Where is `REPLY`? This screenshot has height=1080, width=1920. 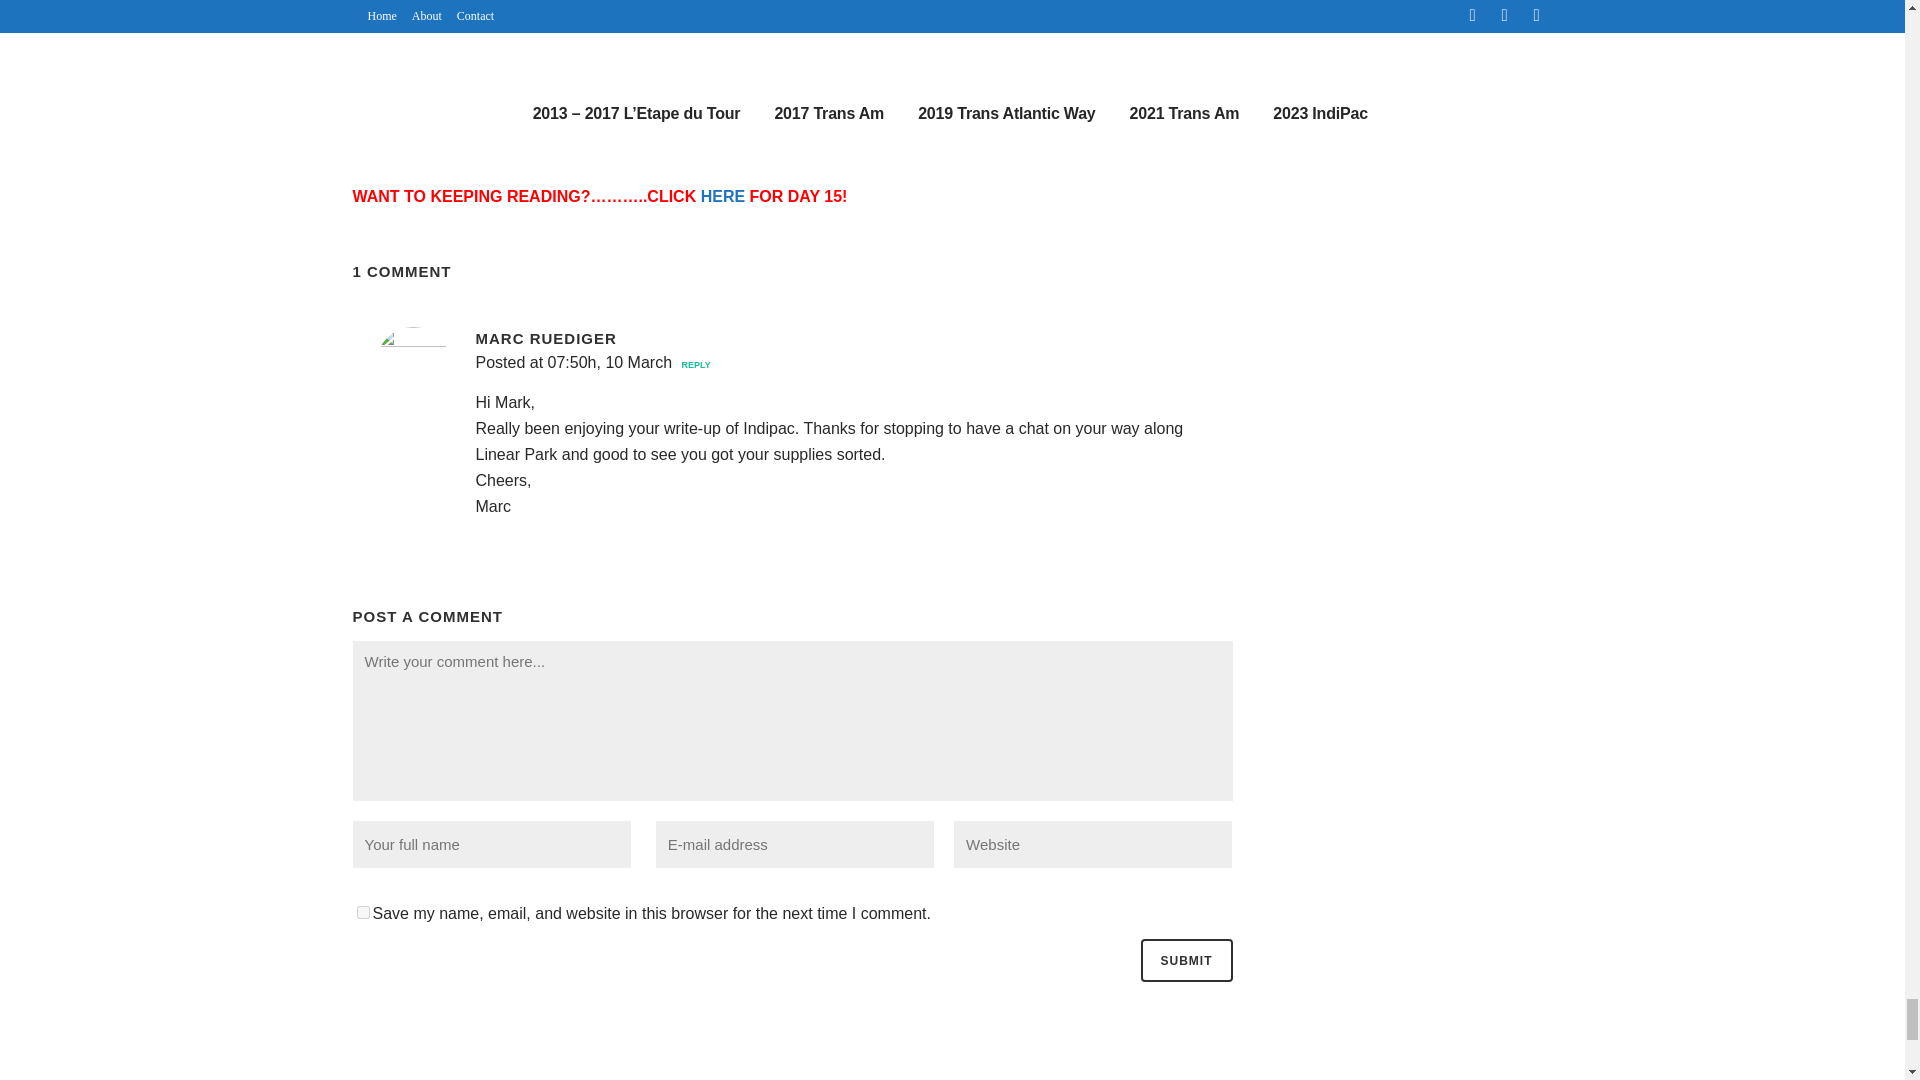
REPLY is located at coordinates (694, 364).